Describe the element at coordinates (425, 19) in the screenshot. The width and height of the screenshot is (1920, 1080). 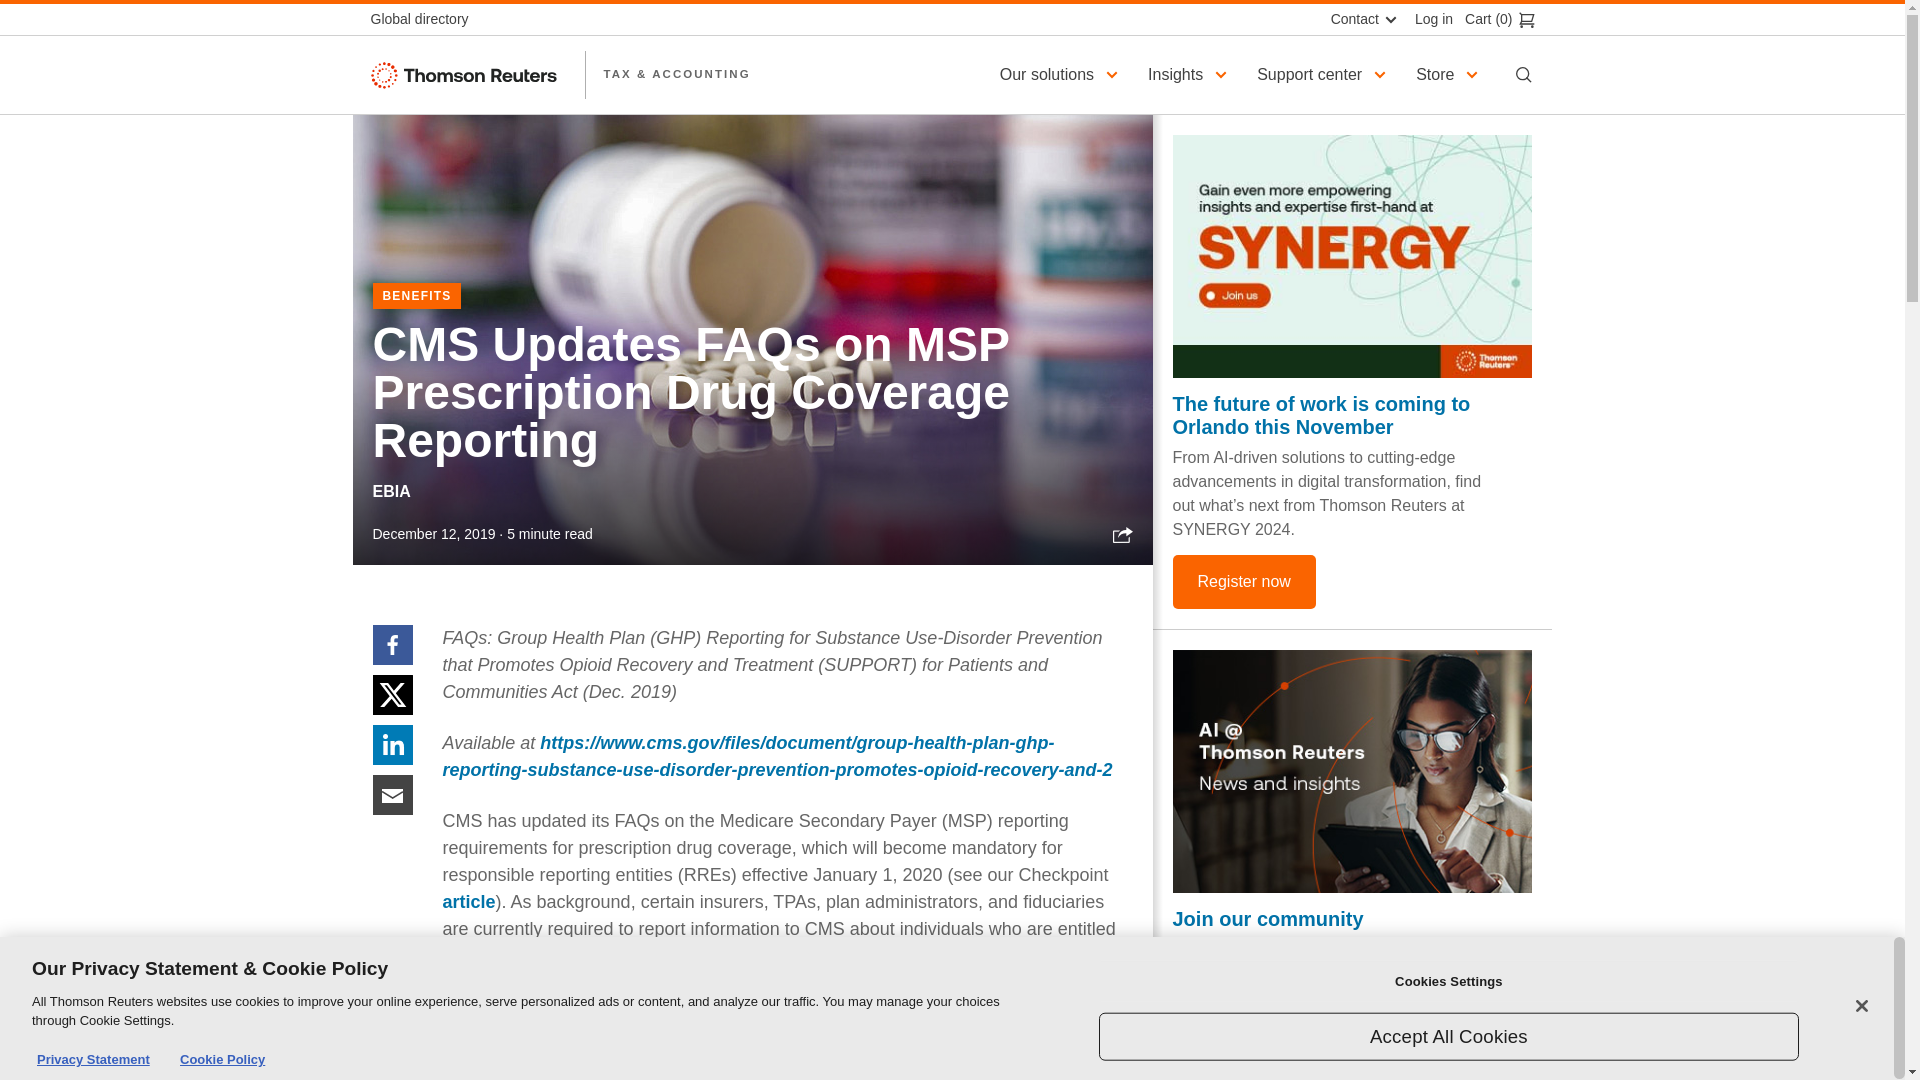
I see `Global directory` at that location.